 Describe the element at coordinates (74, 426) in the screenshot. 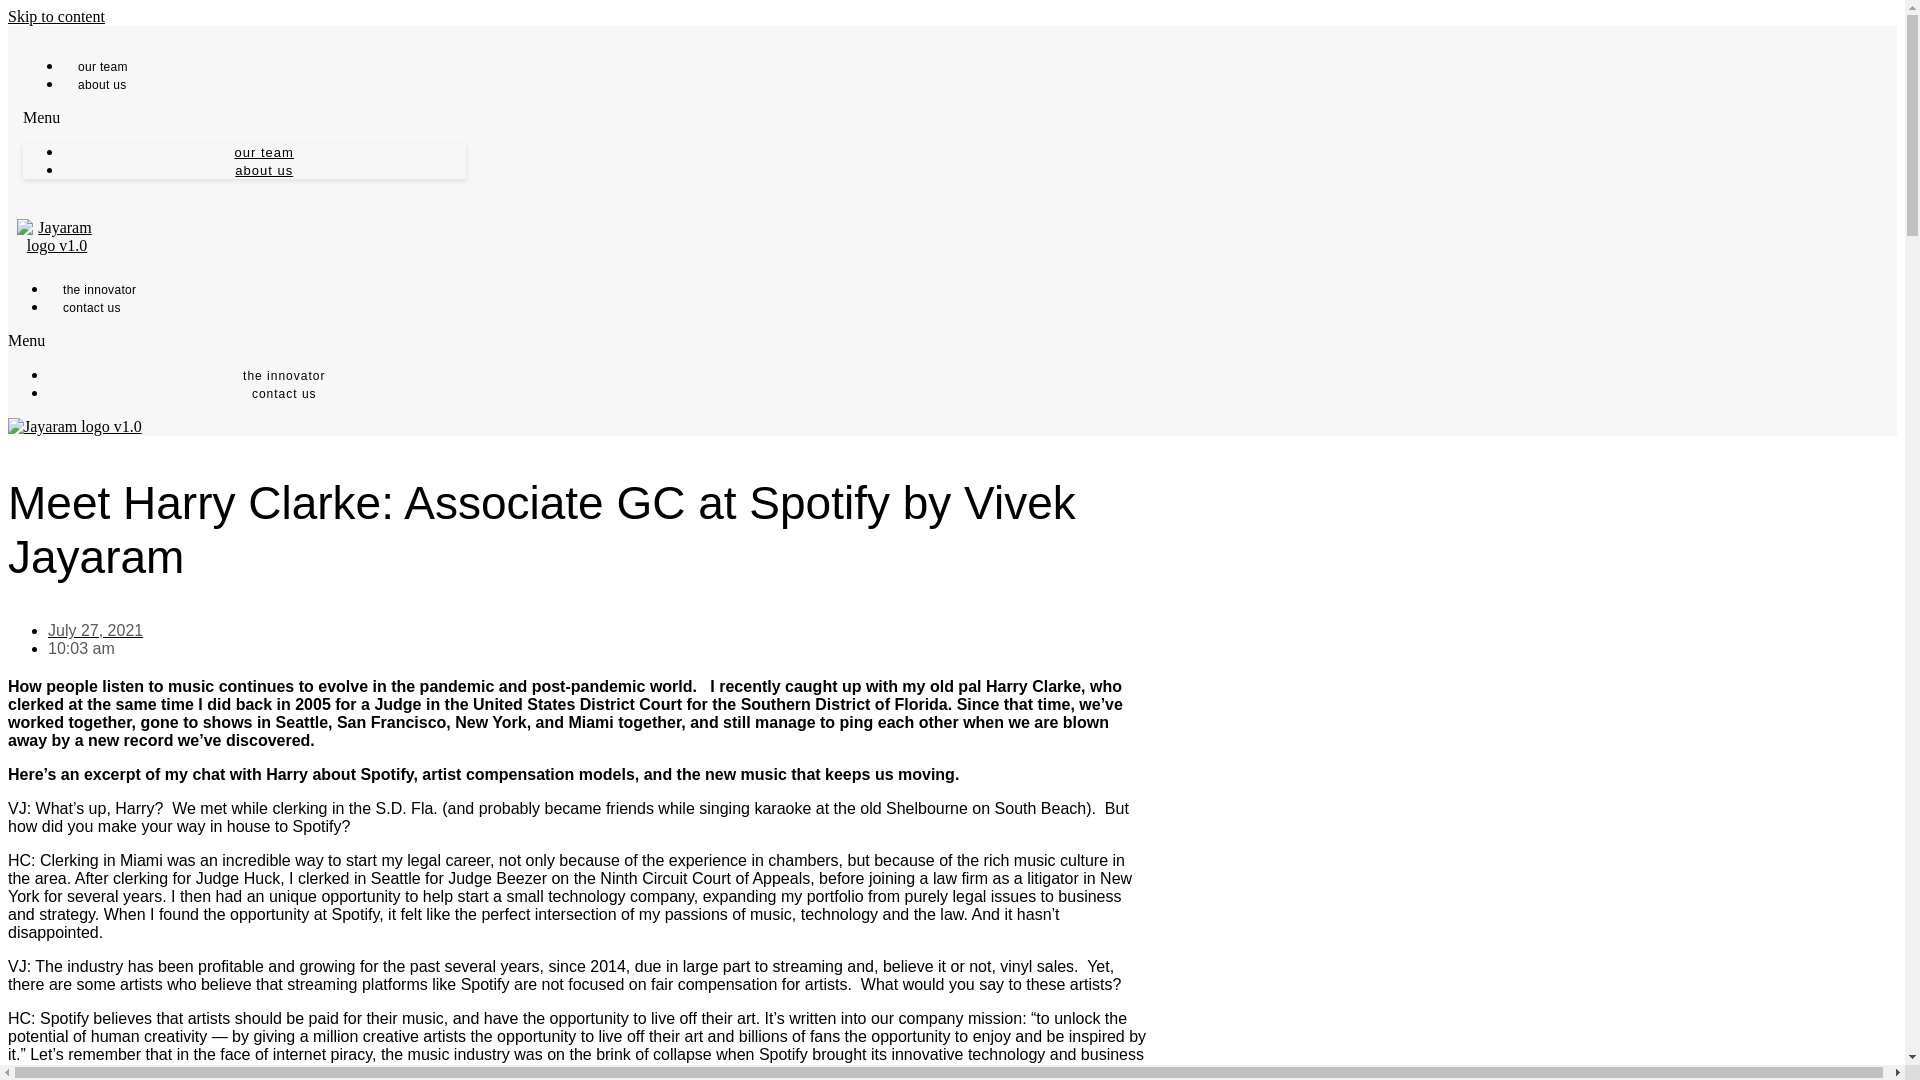

I see `Jayaram logo v1.0` at that location.